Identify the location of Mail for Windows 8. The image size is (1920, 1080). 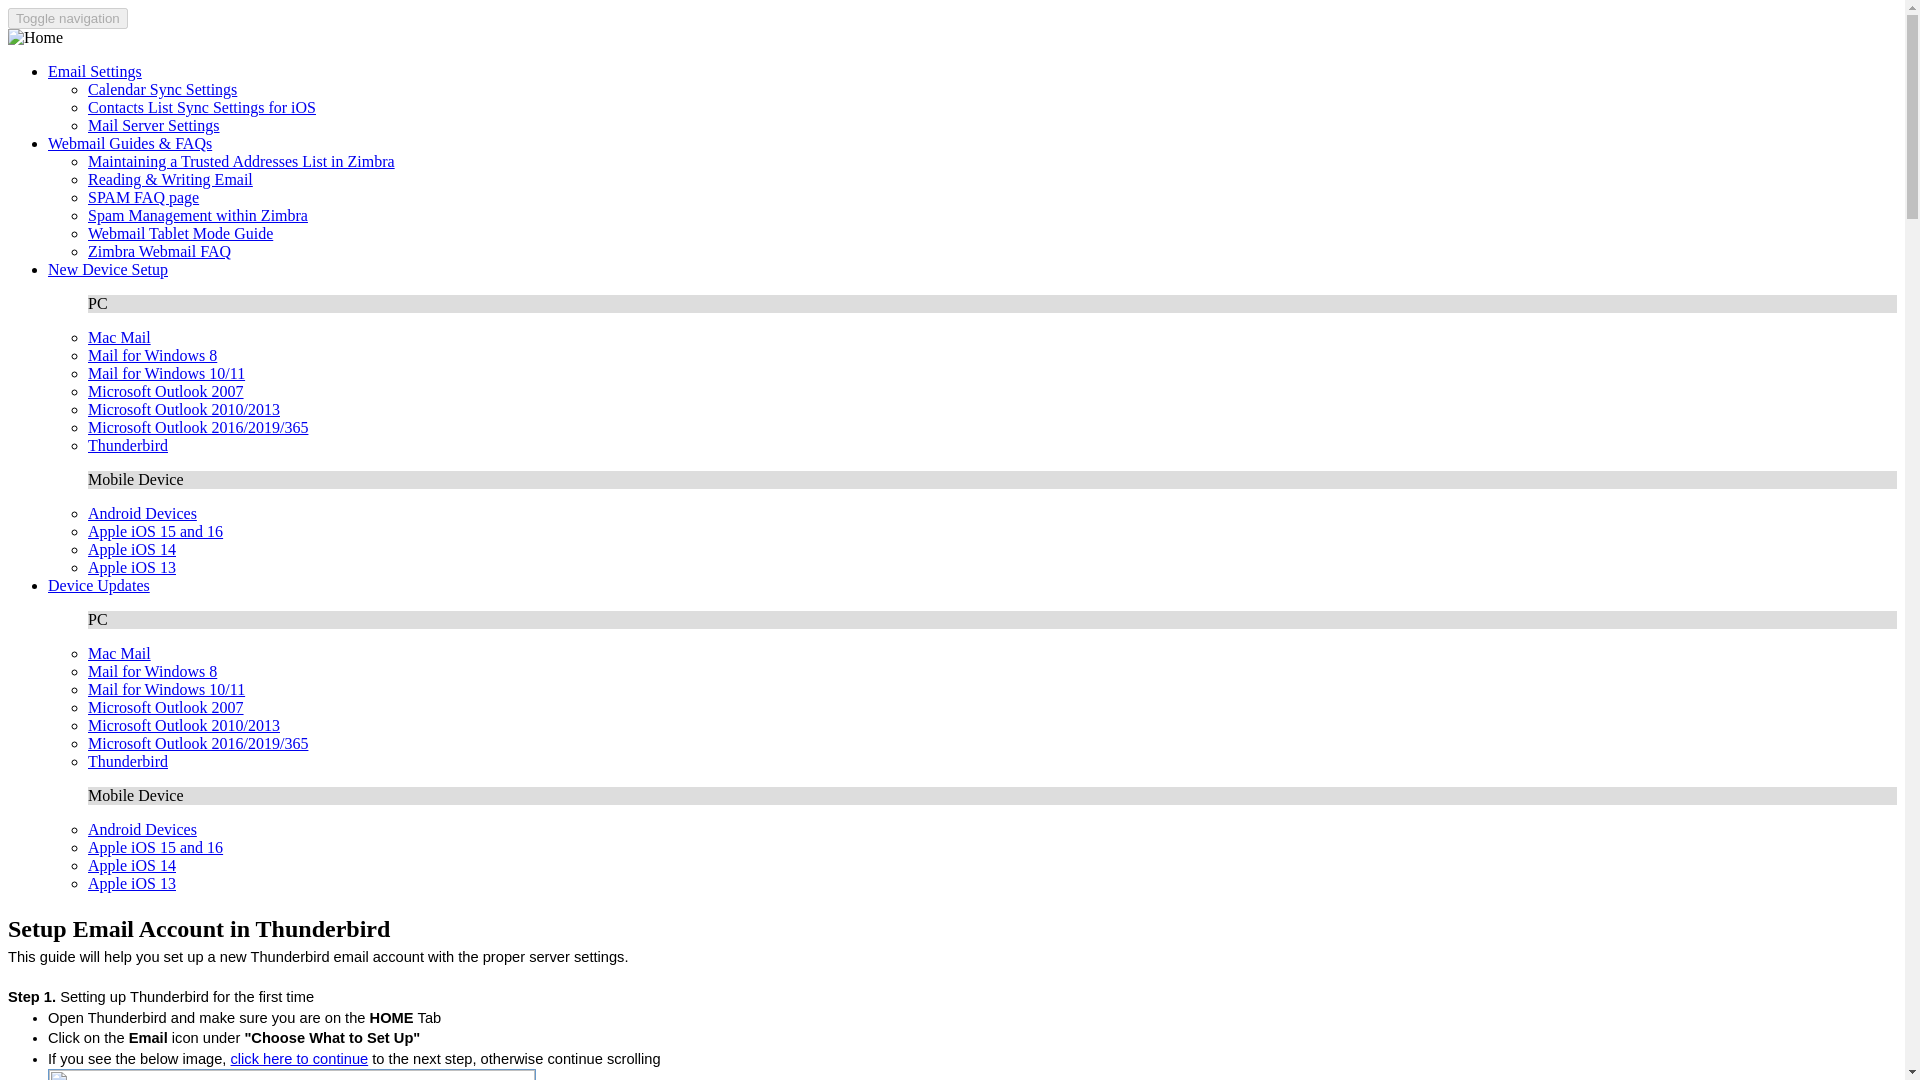
(152, 354).